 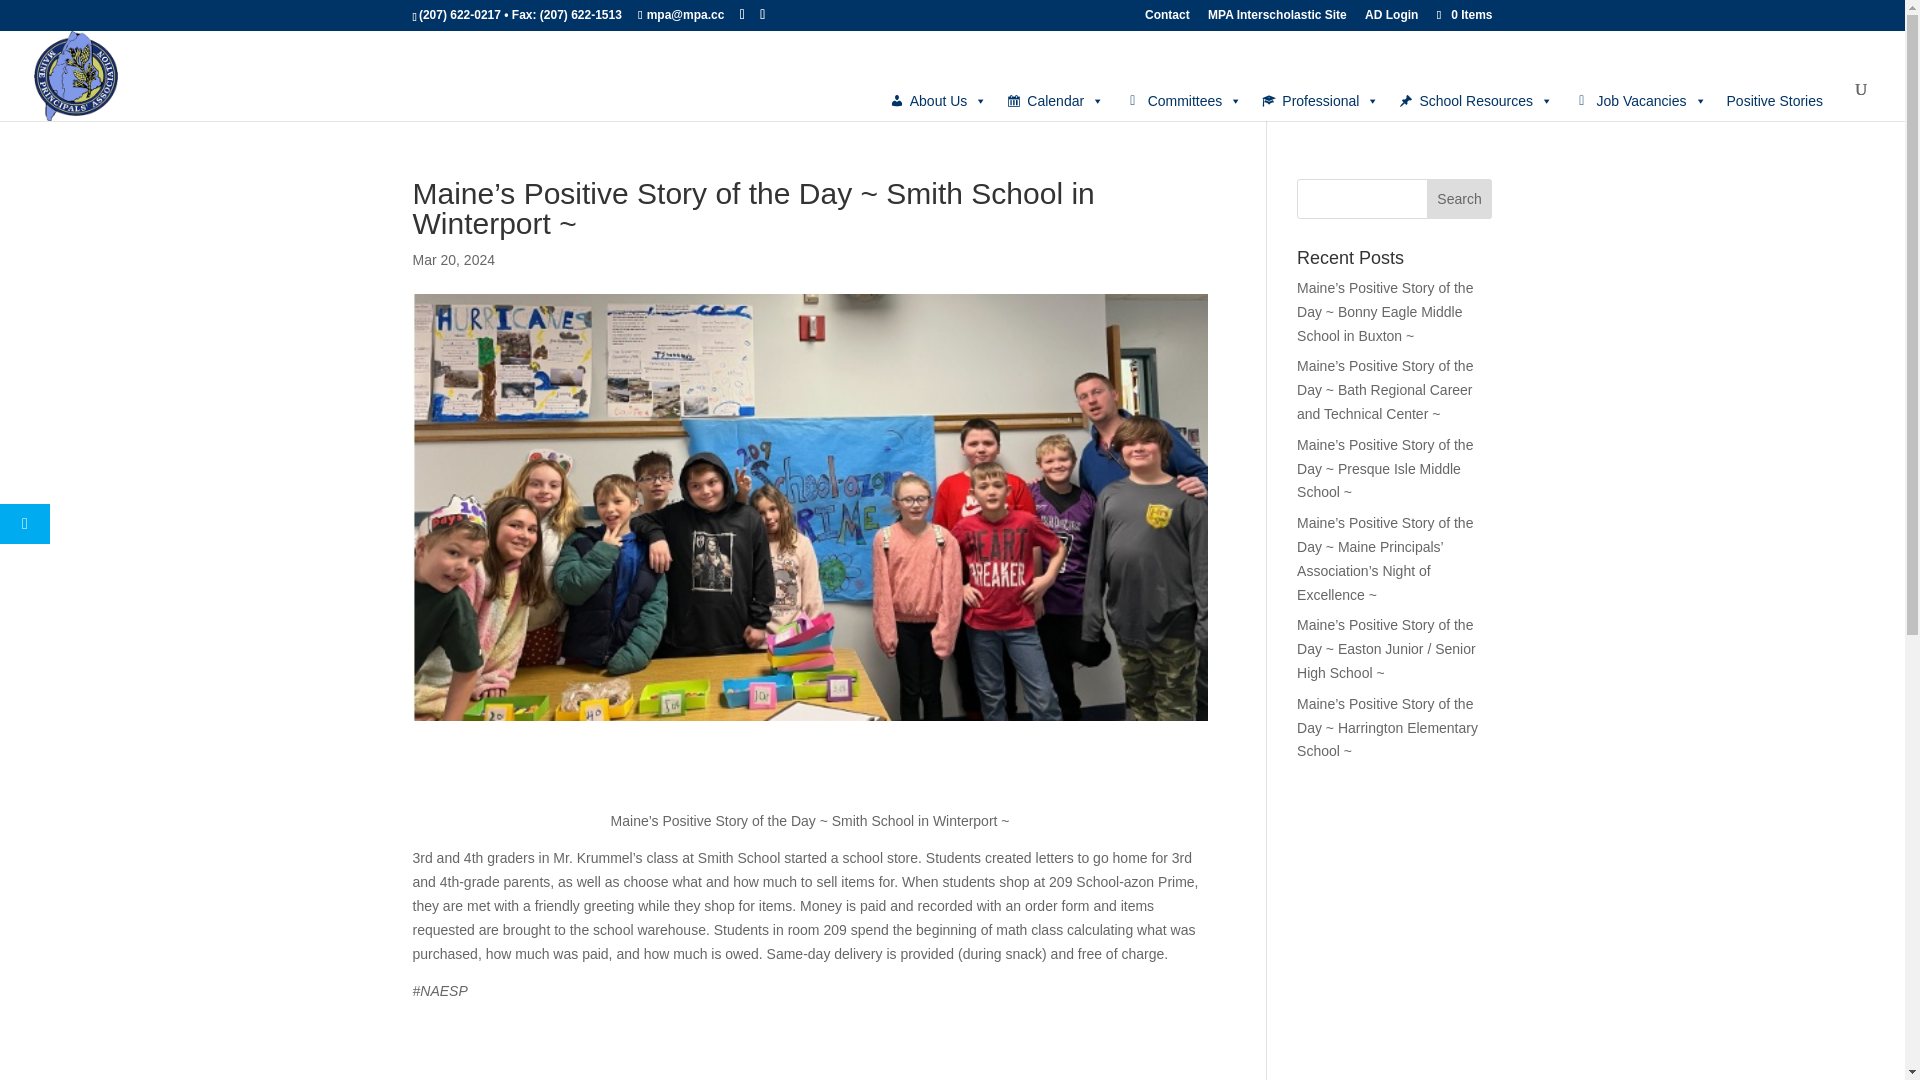 What do you see at coordinates (1462, 14) in the screenshot?
I see `0 Items` at bounding box center [1462, 14].